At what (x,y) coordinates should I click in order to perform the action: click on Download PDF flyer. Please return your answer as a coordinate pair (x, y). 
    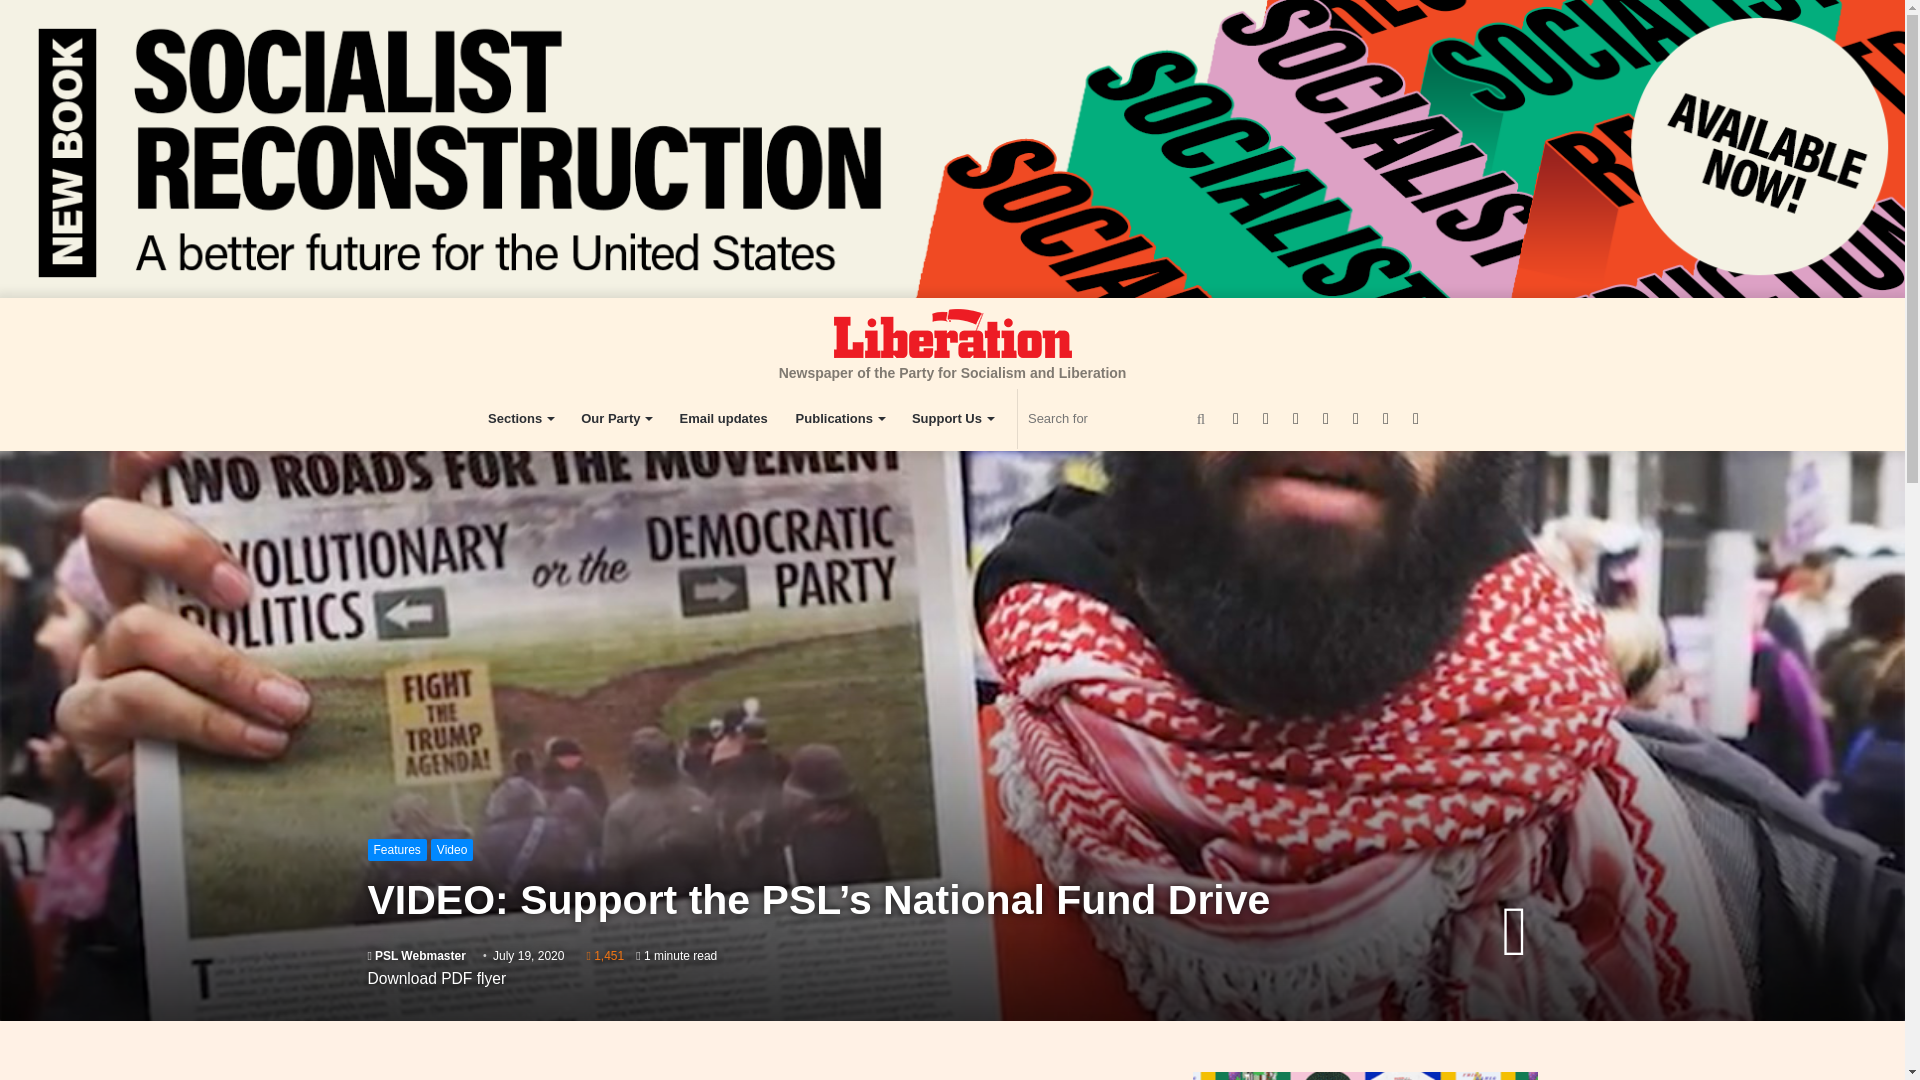
    Looking at the image, I should click on (437, 978).